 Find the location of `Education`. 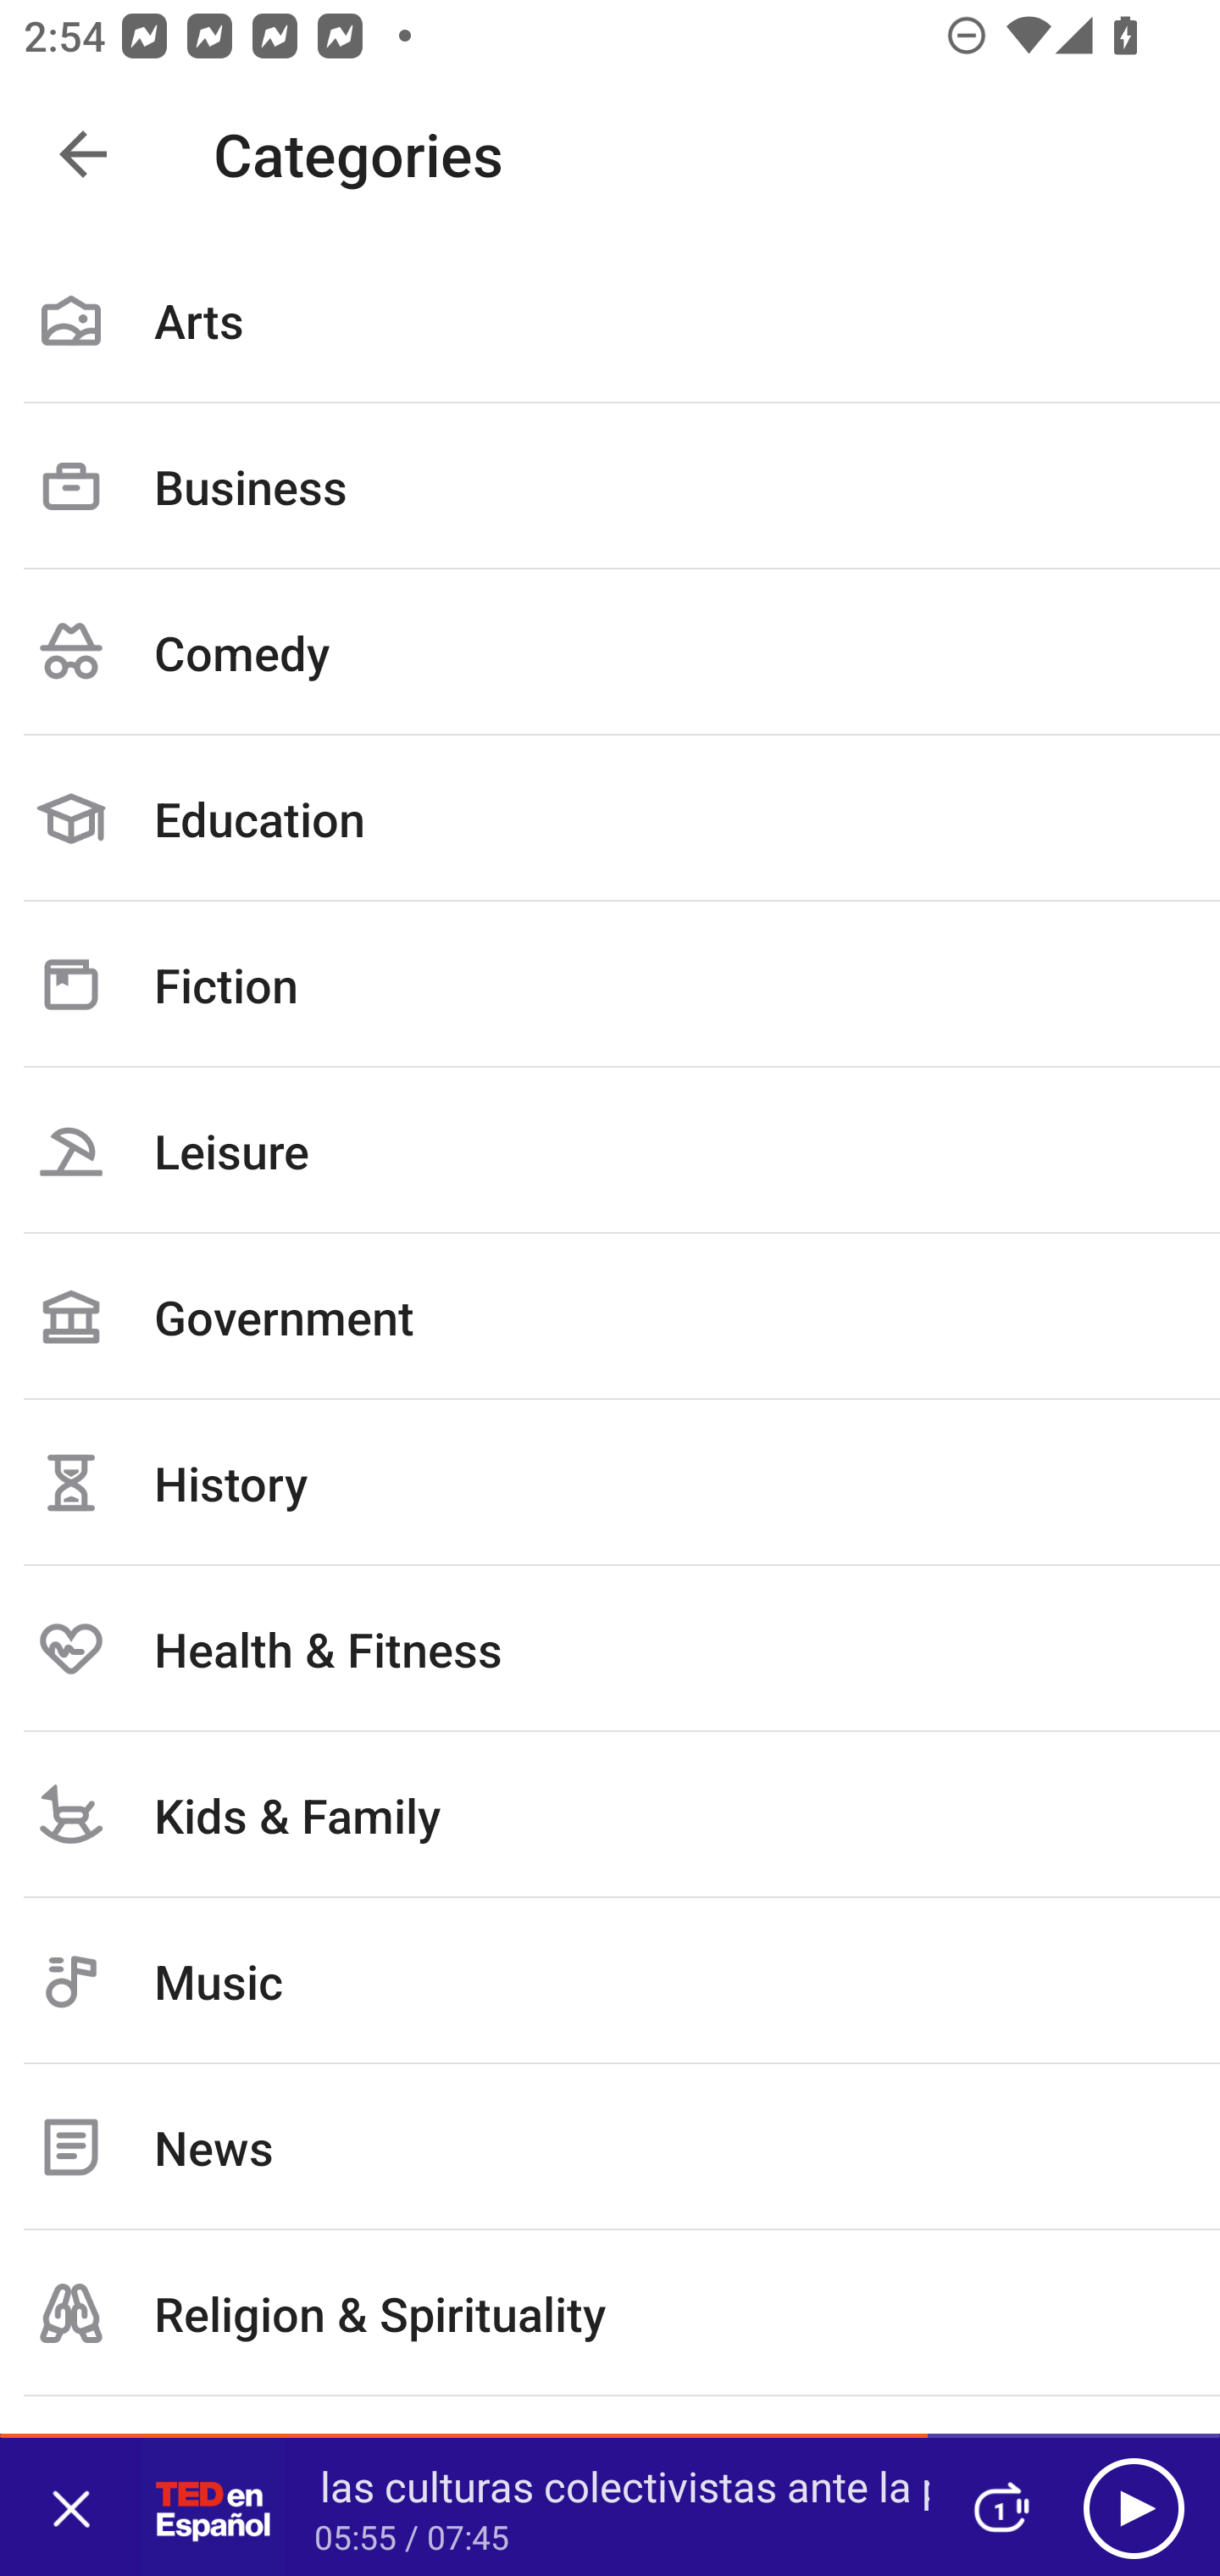

Education is located at coordinates (610, 819).